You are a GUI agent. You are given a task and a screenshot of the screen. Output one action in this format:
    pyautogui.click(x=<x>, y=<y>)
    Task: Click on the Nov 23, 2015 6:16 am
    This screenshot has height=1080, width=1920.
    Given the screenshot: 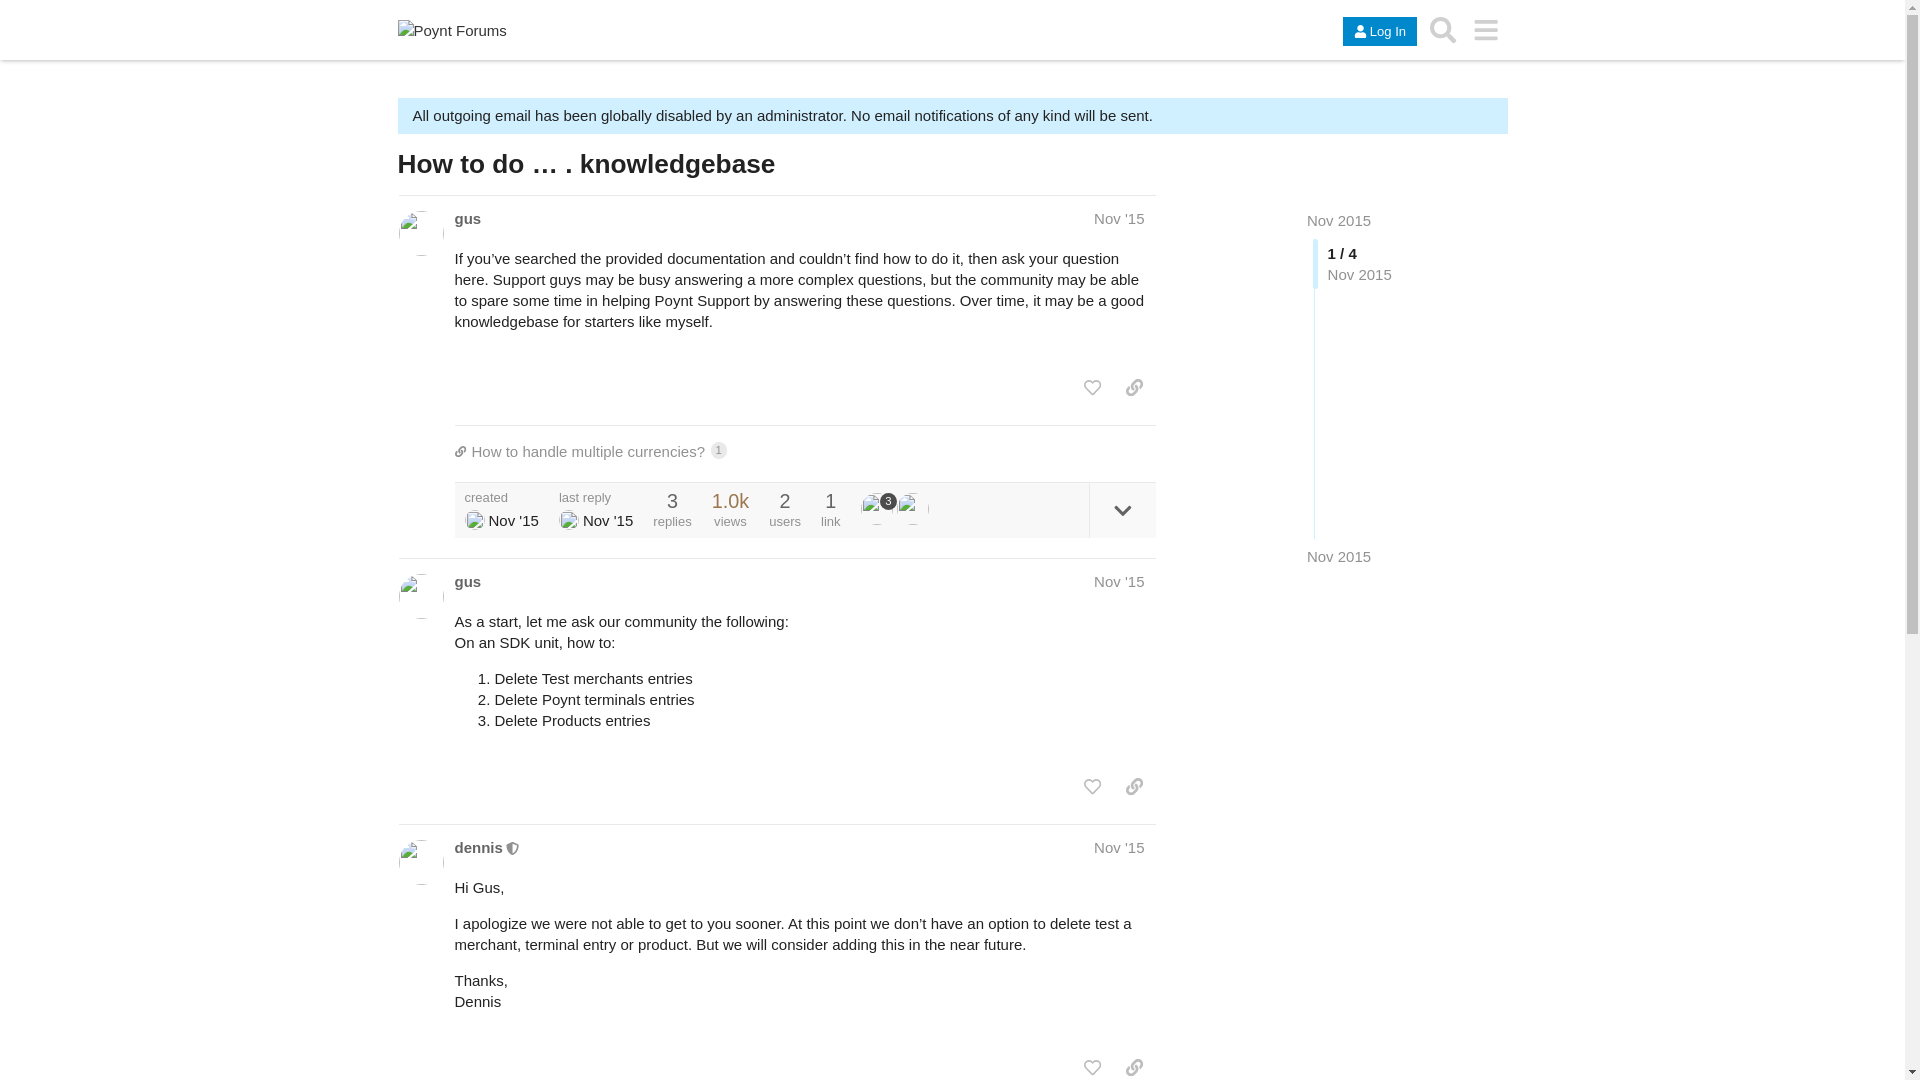 What is the action you would take?
    pyautogui.click(x=512, y=520)
    